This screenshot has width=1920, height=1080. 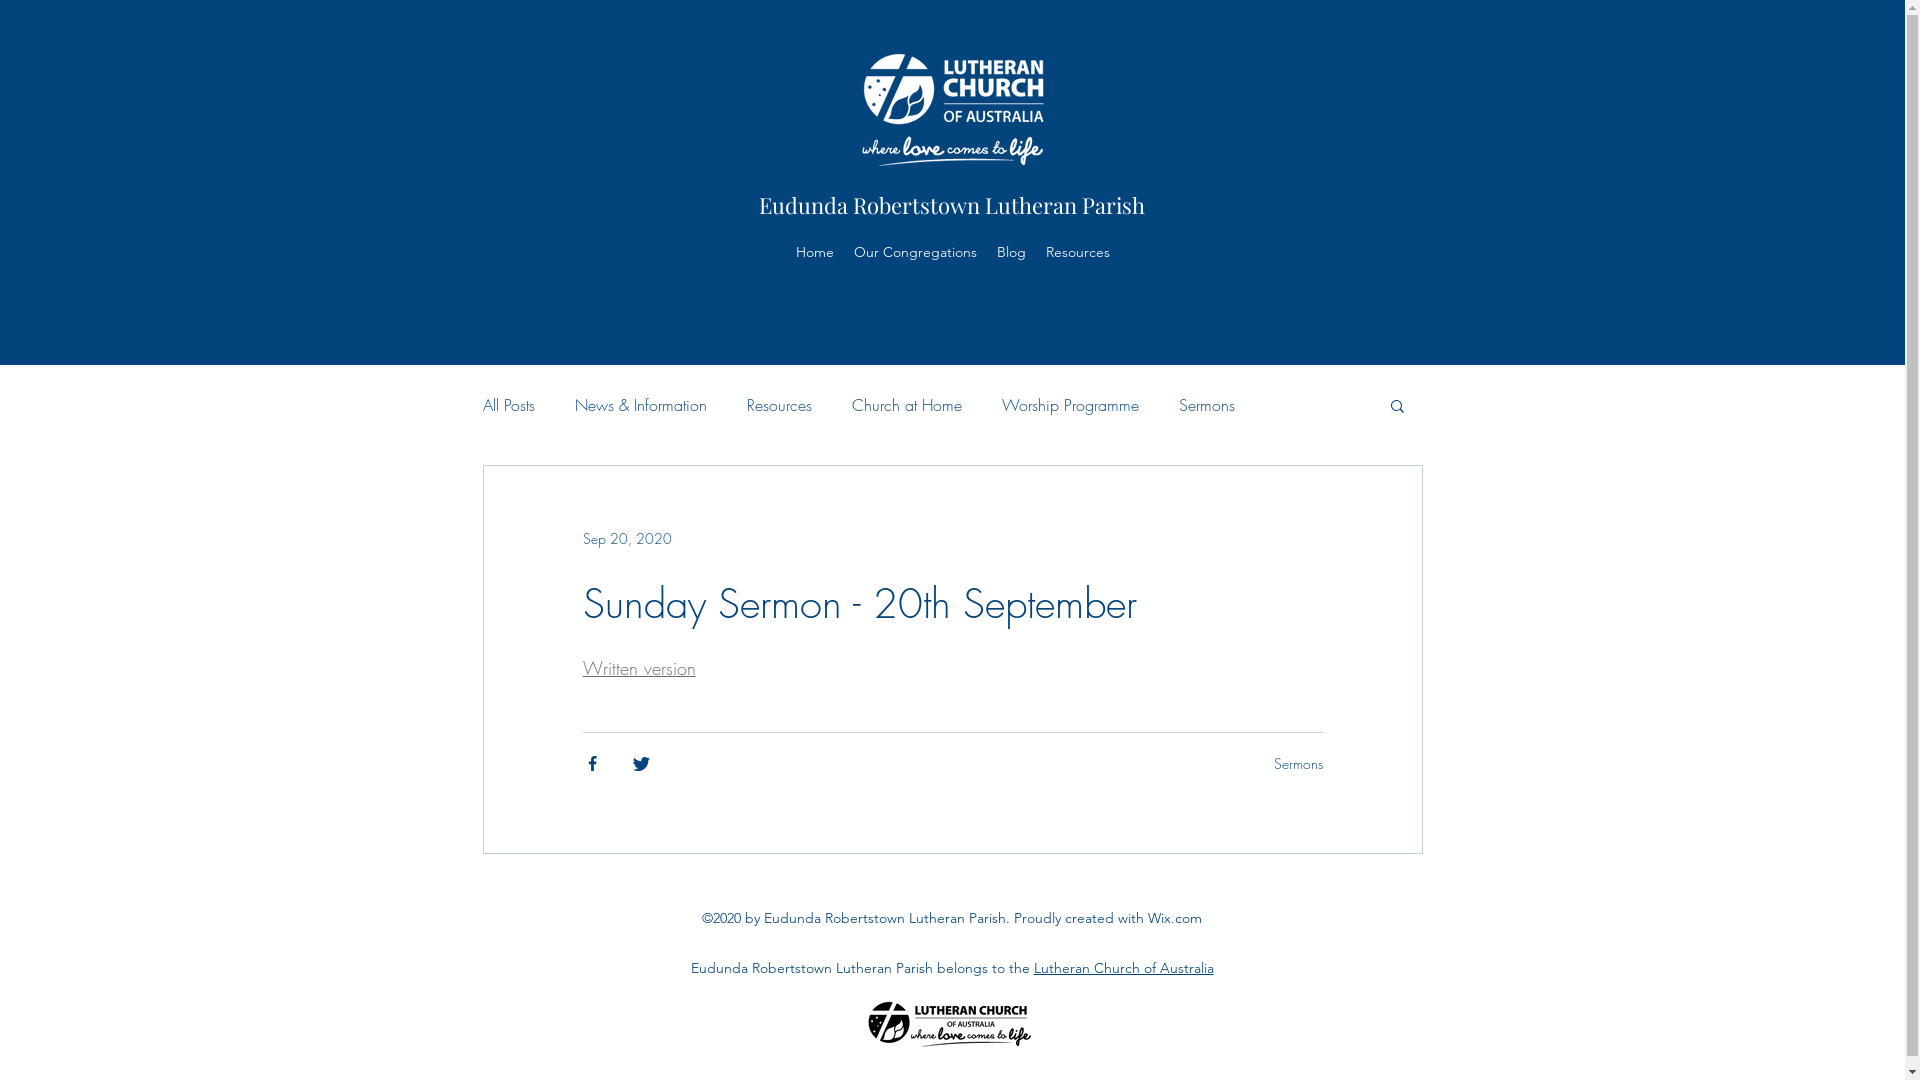 I want to click on Our Congregations, so click(x=916, y=252).